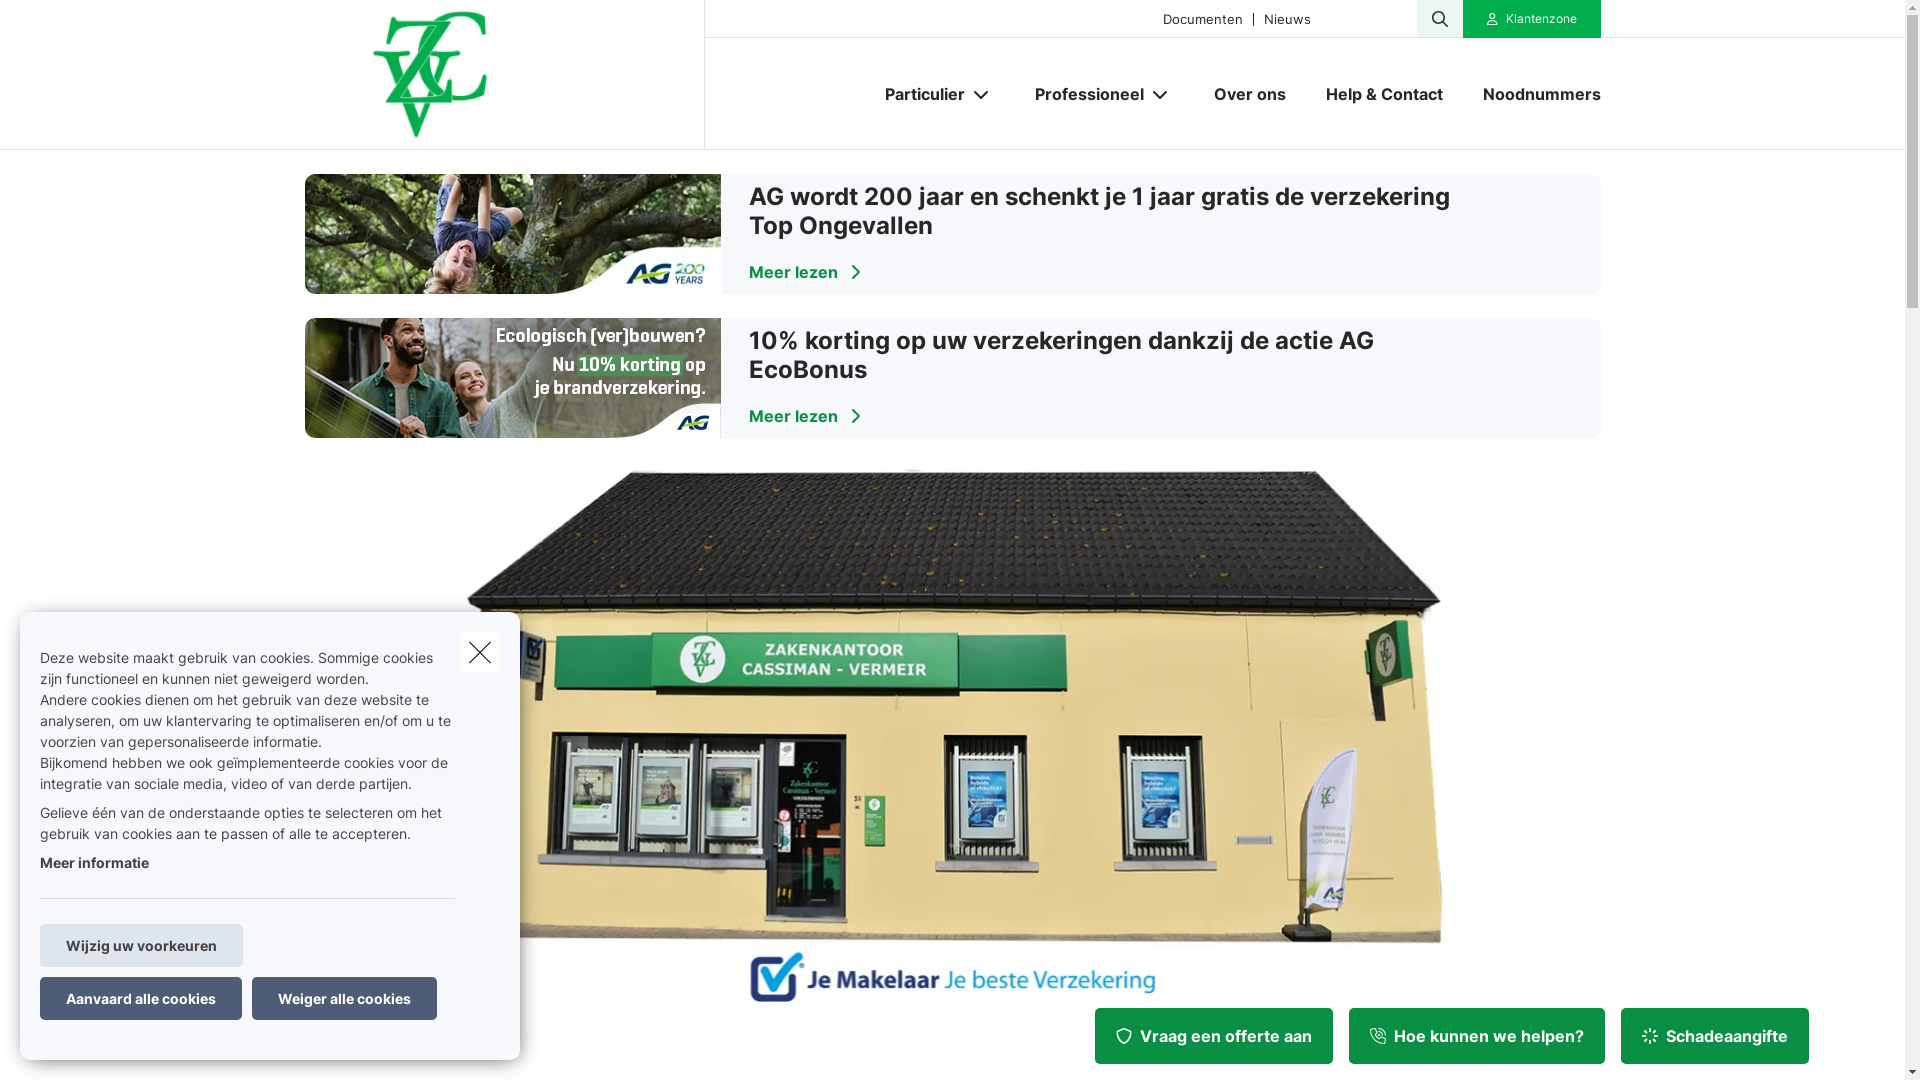  I want to click on Meer informatie, so click(94, 862).